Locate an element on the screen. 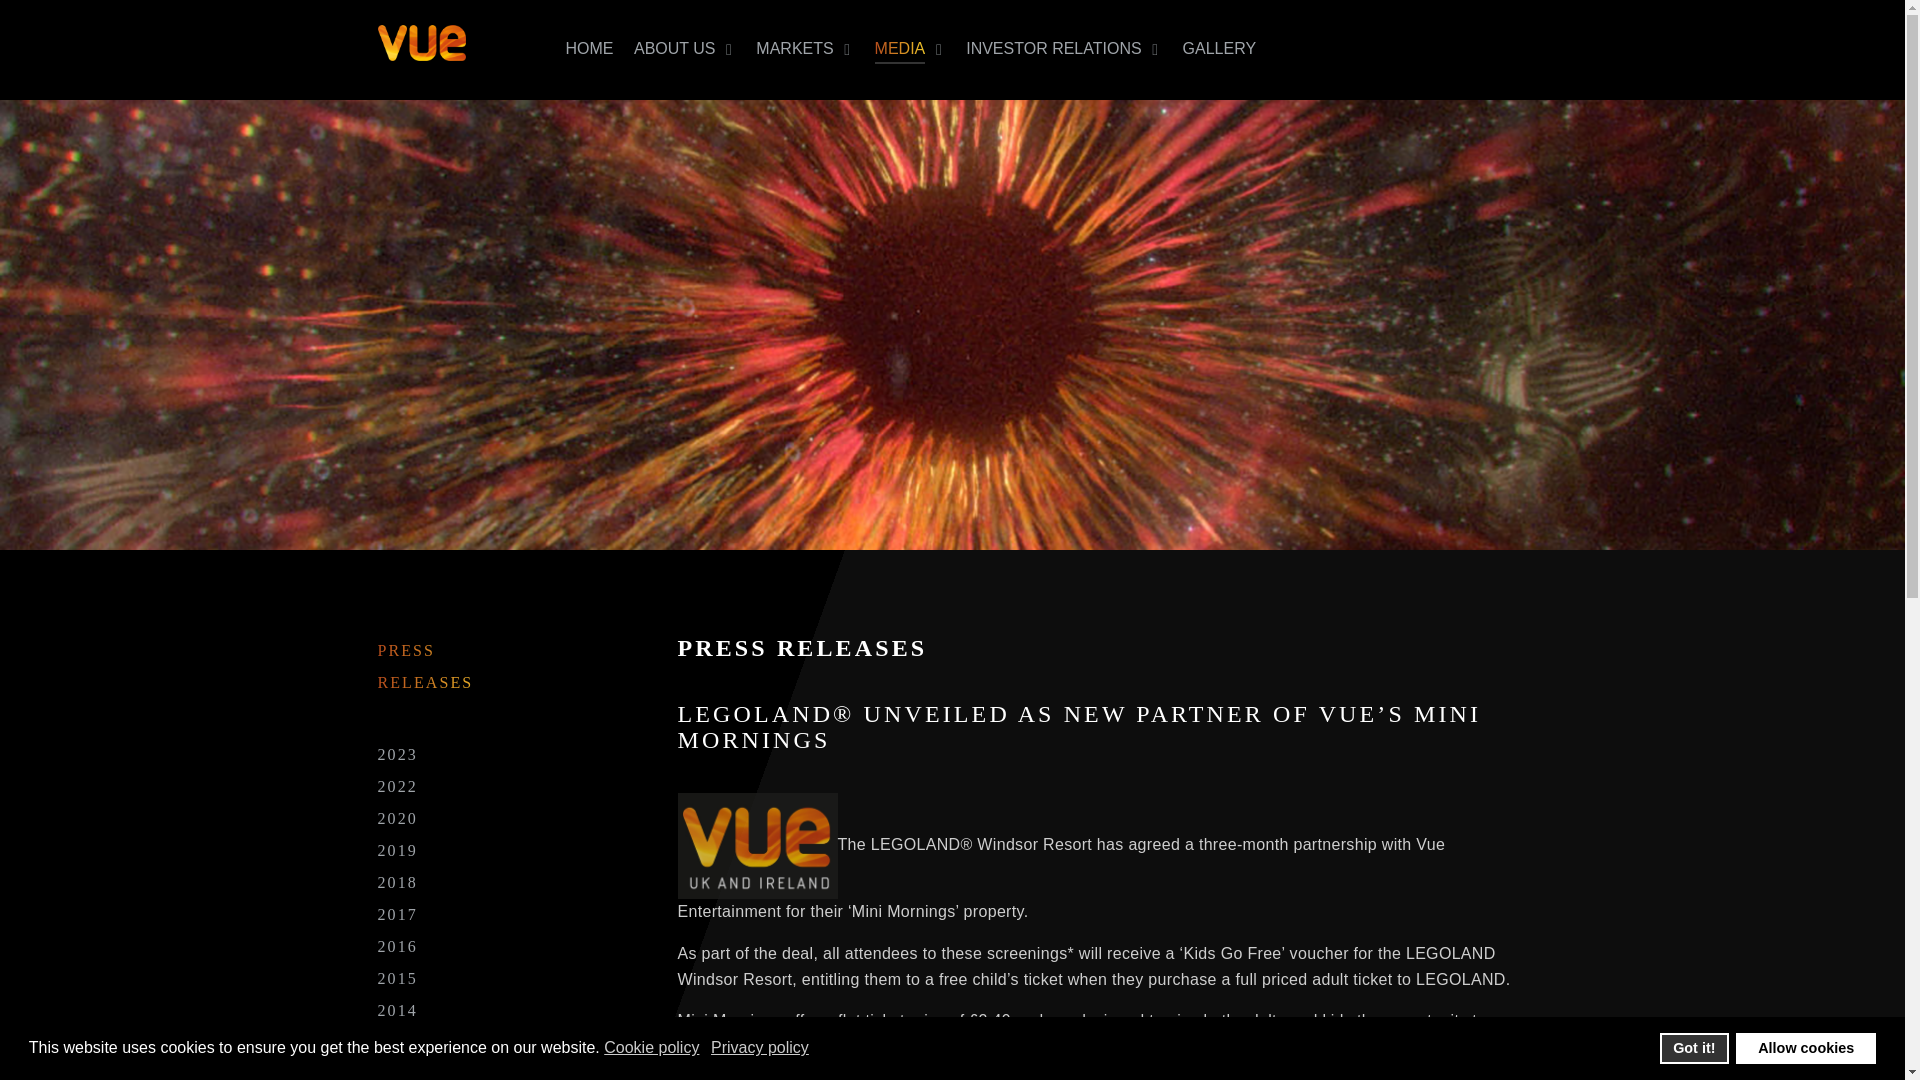  2016 is located at coordinates (398, 946).